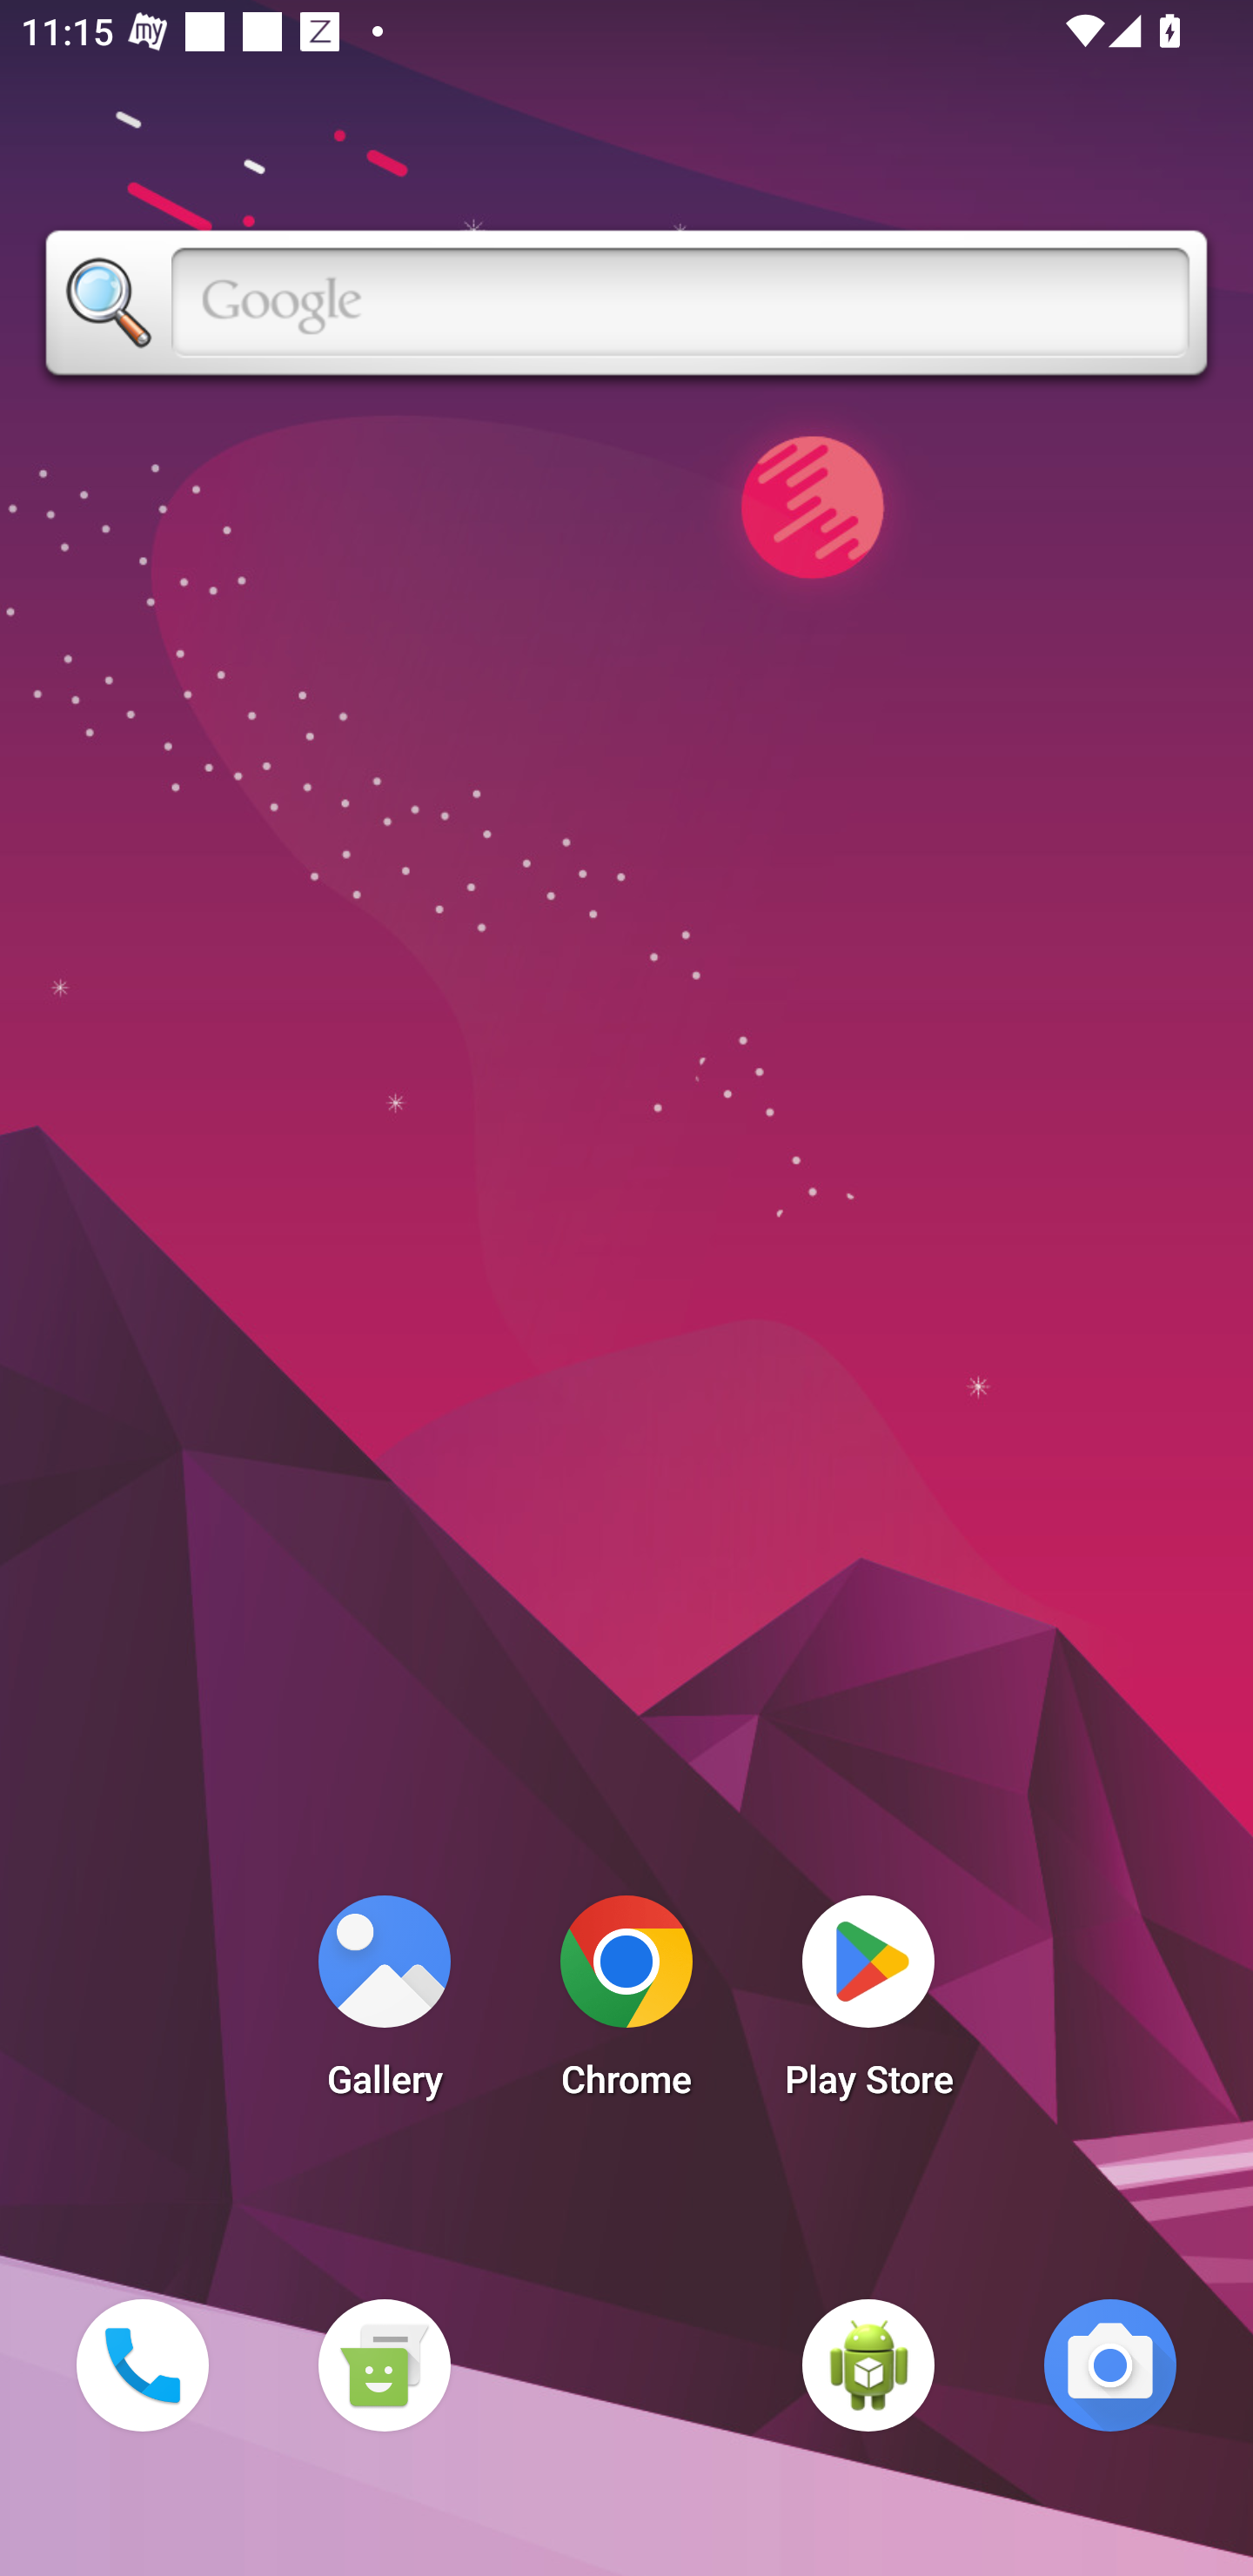  What do you see at coordinates (142, 2365) in the screenshot?
I see `Phone` at bounding box center [142, 2365].